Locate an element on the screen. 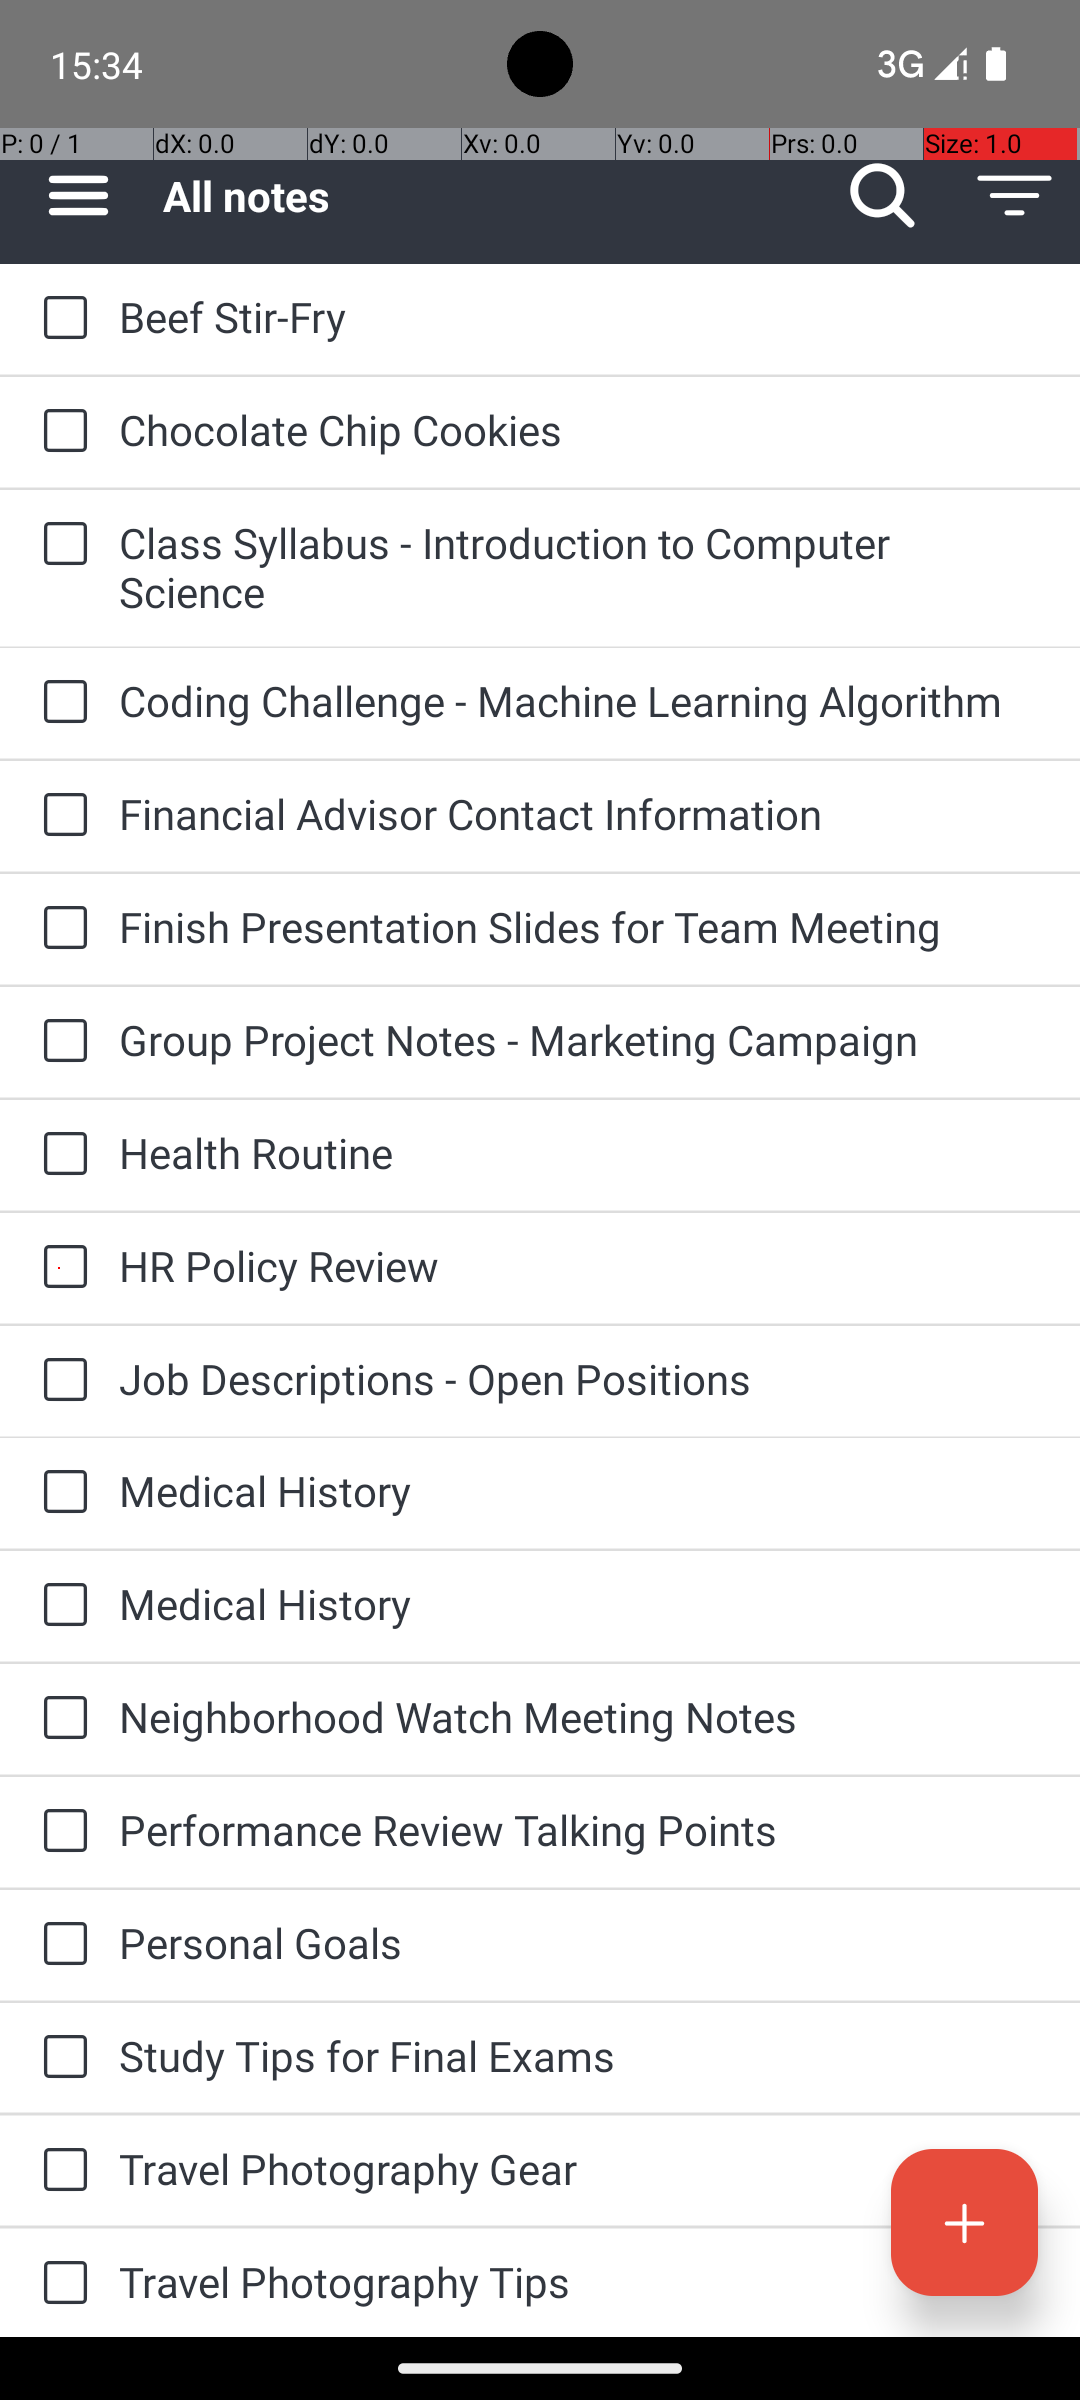 This screenshot has width=1080, height=2400. to-do: Personal Goals is located at coordinates (60, 1945).